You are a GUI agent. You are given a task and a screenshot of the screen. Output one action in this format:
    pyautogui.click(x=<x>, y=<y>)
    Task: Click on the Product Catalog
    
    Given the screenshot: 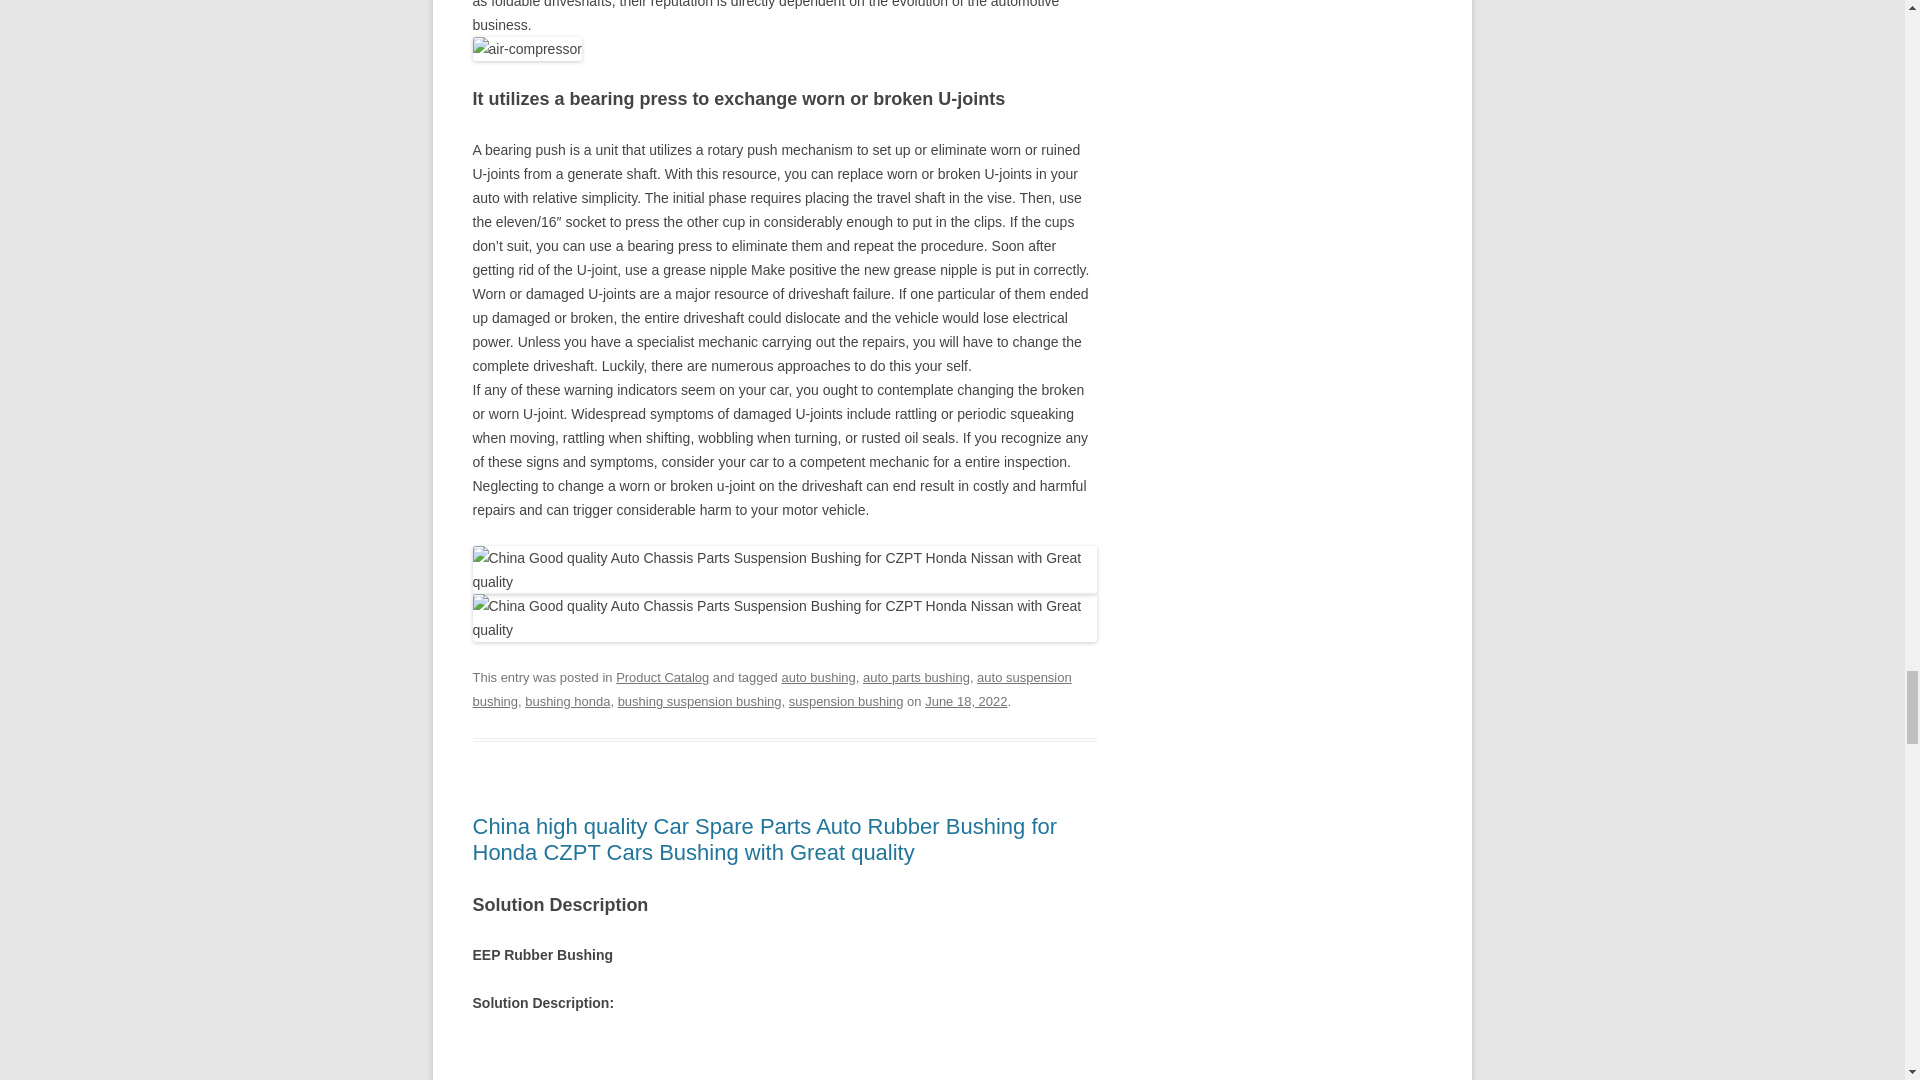 What is the action you would take?
    pyautogui.click(x=662, y=676)
    